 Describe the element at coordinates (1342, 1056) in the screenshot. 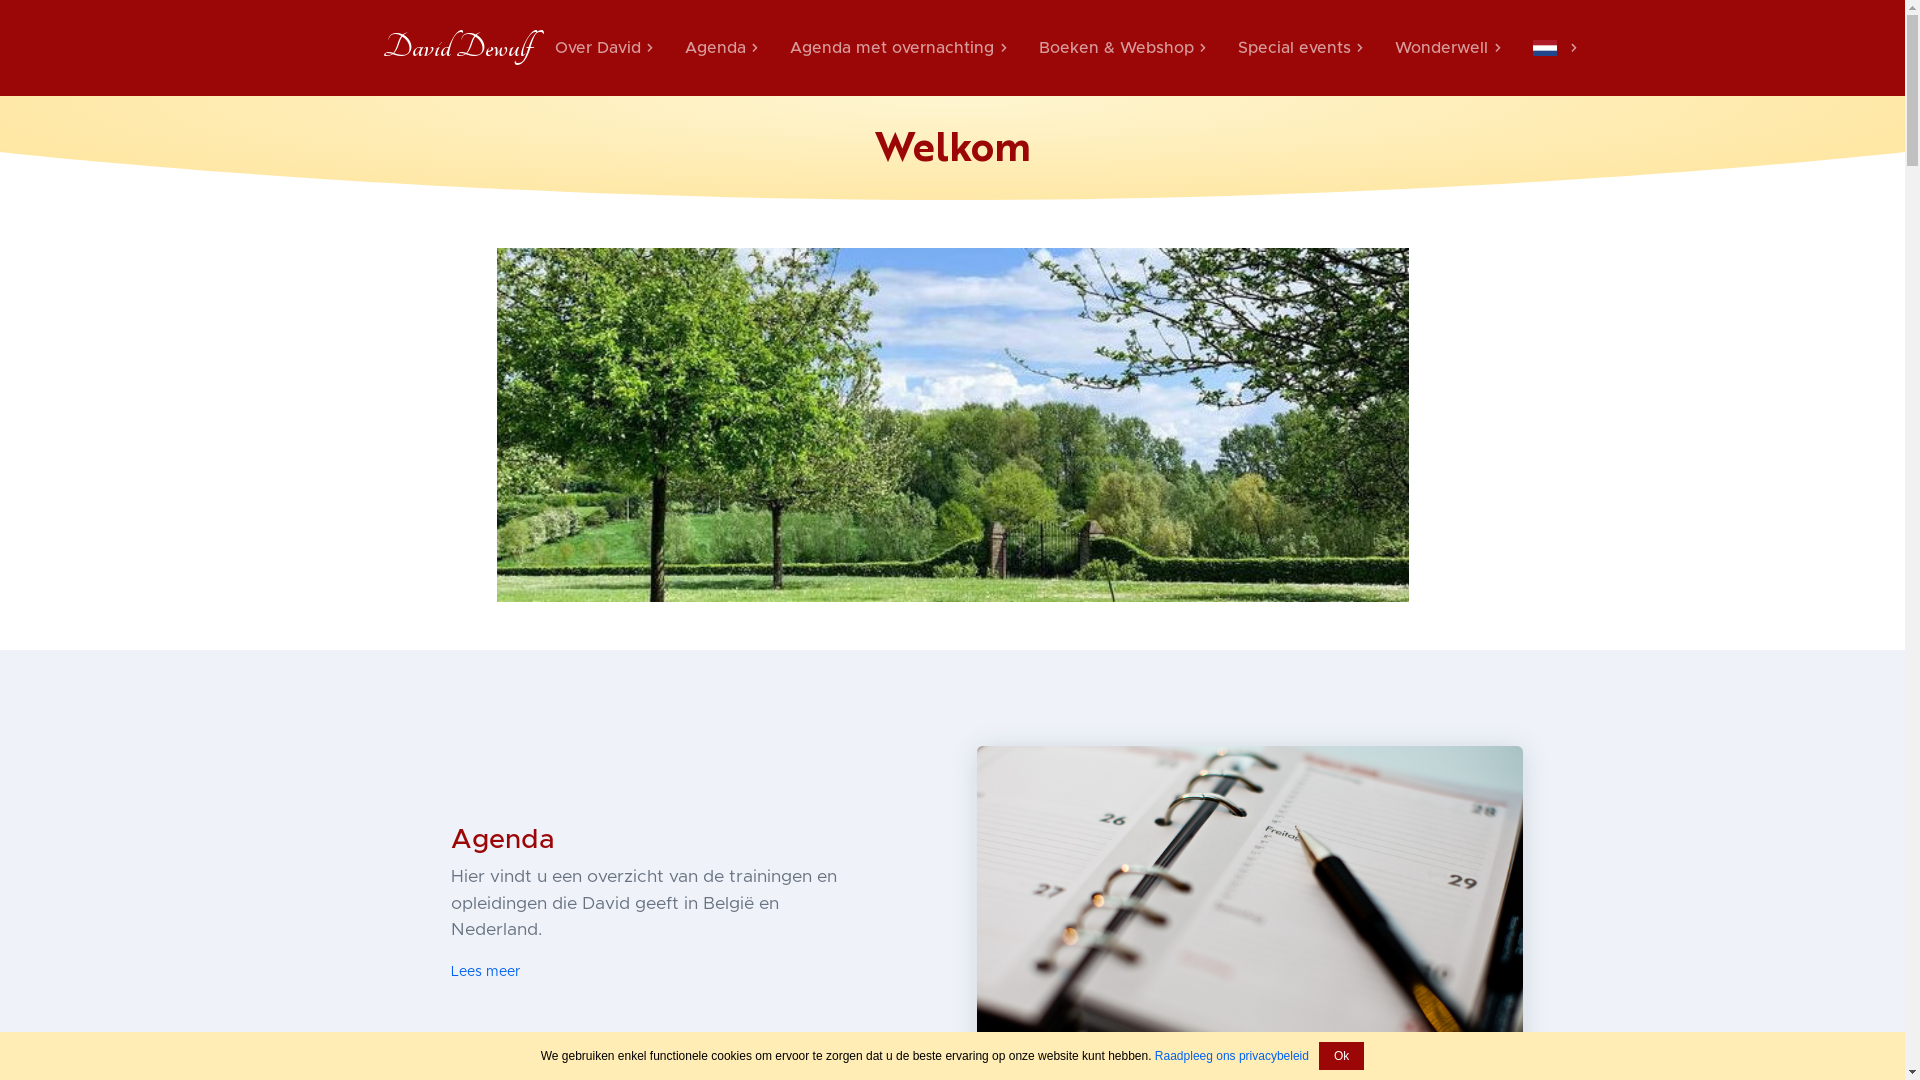

I see `Ok` at that location.